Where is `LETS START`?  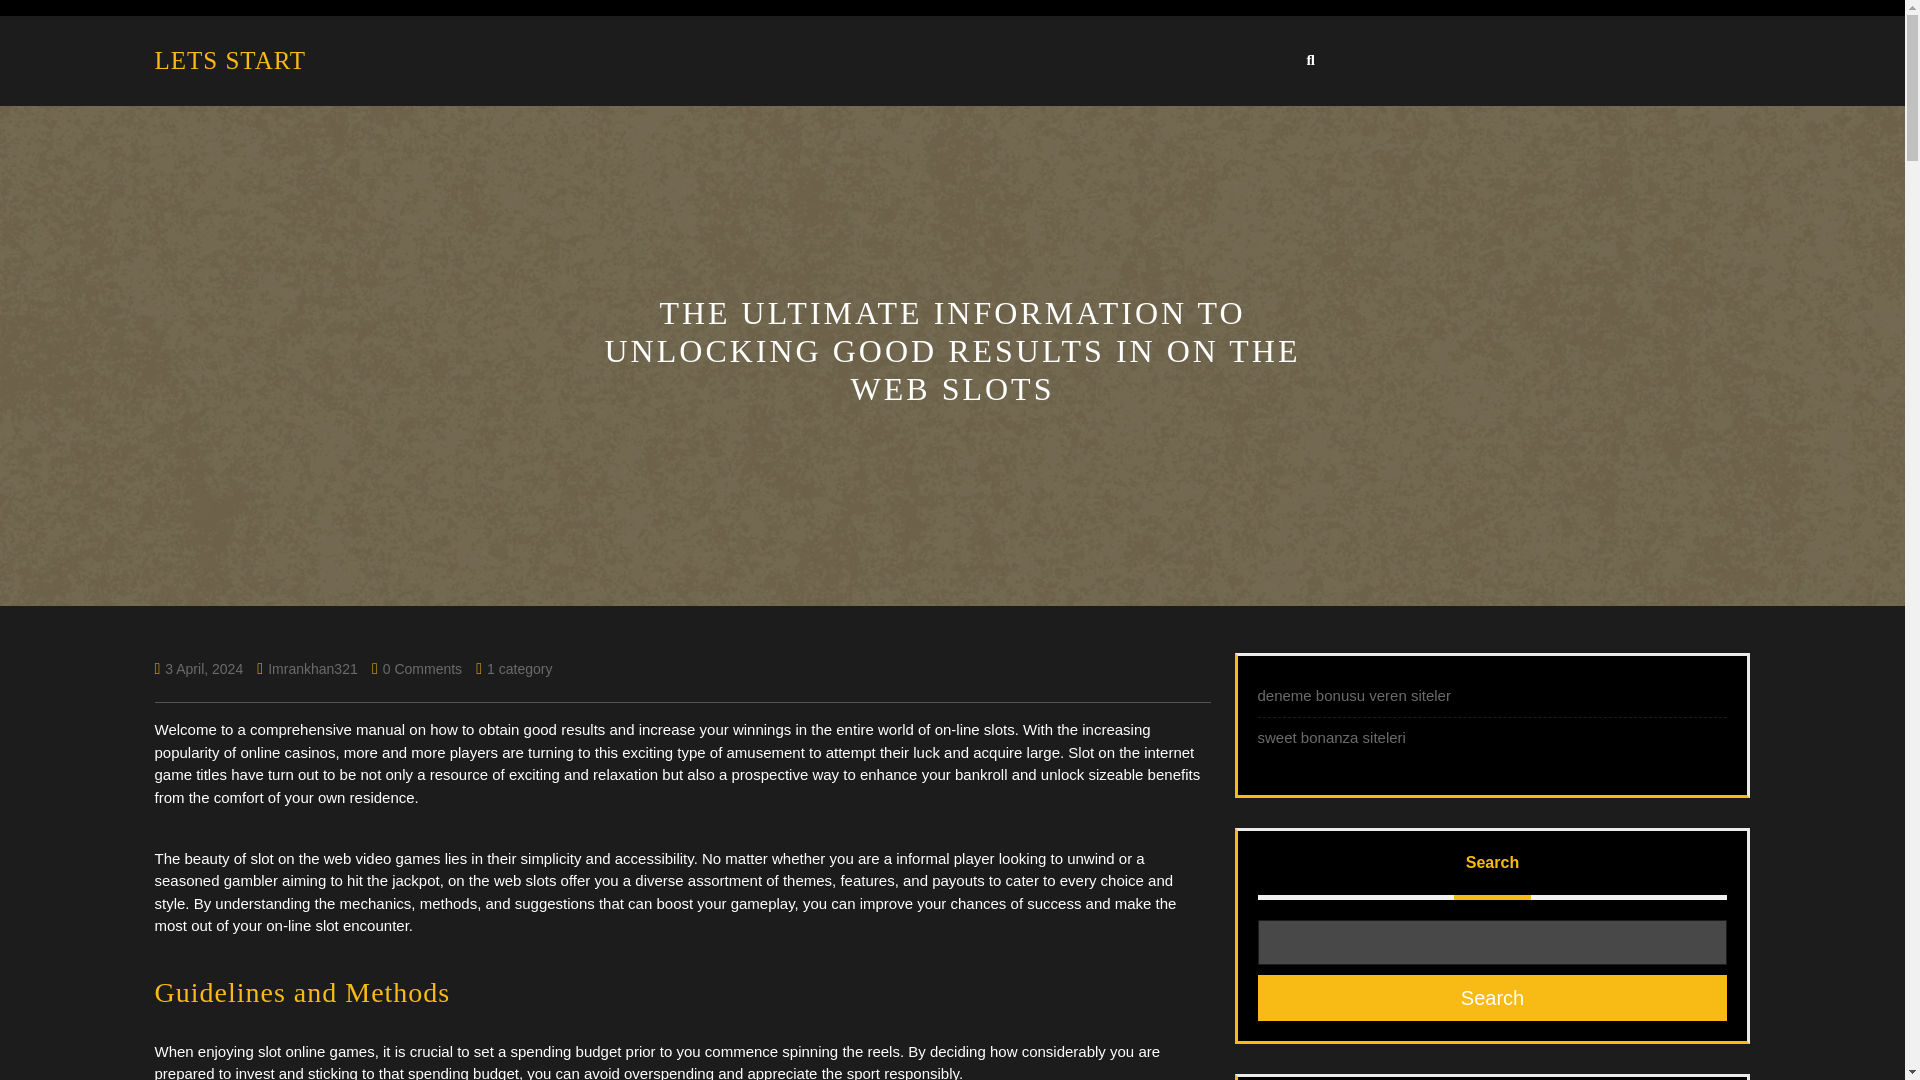
LETS START is located at coordinates (229, 60).